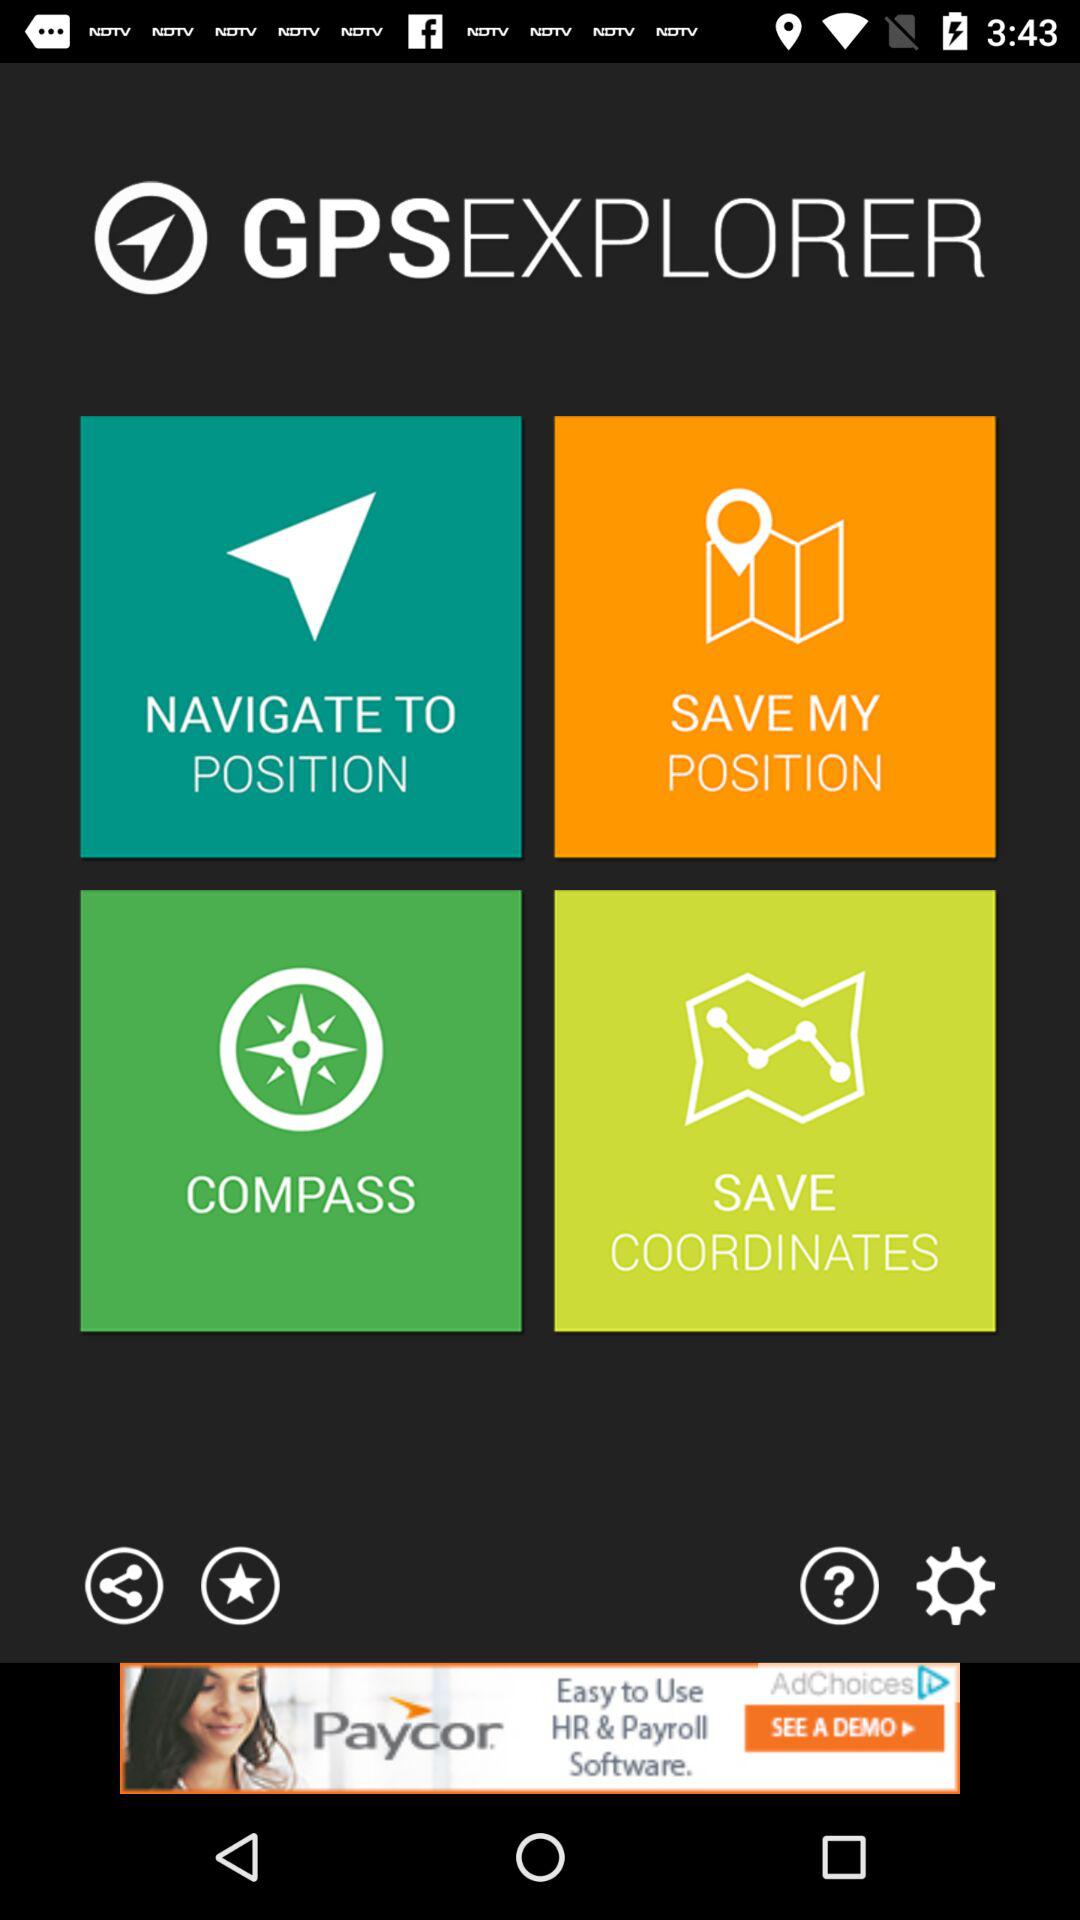 The image size is (1080, 1920). Describe the element at coordinates (302, 1114) in the screenshot. I see `acess compass item` at that location.